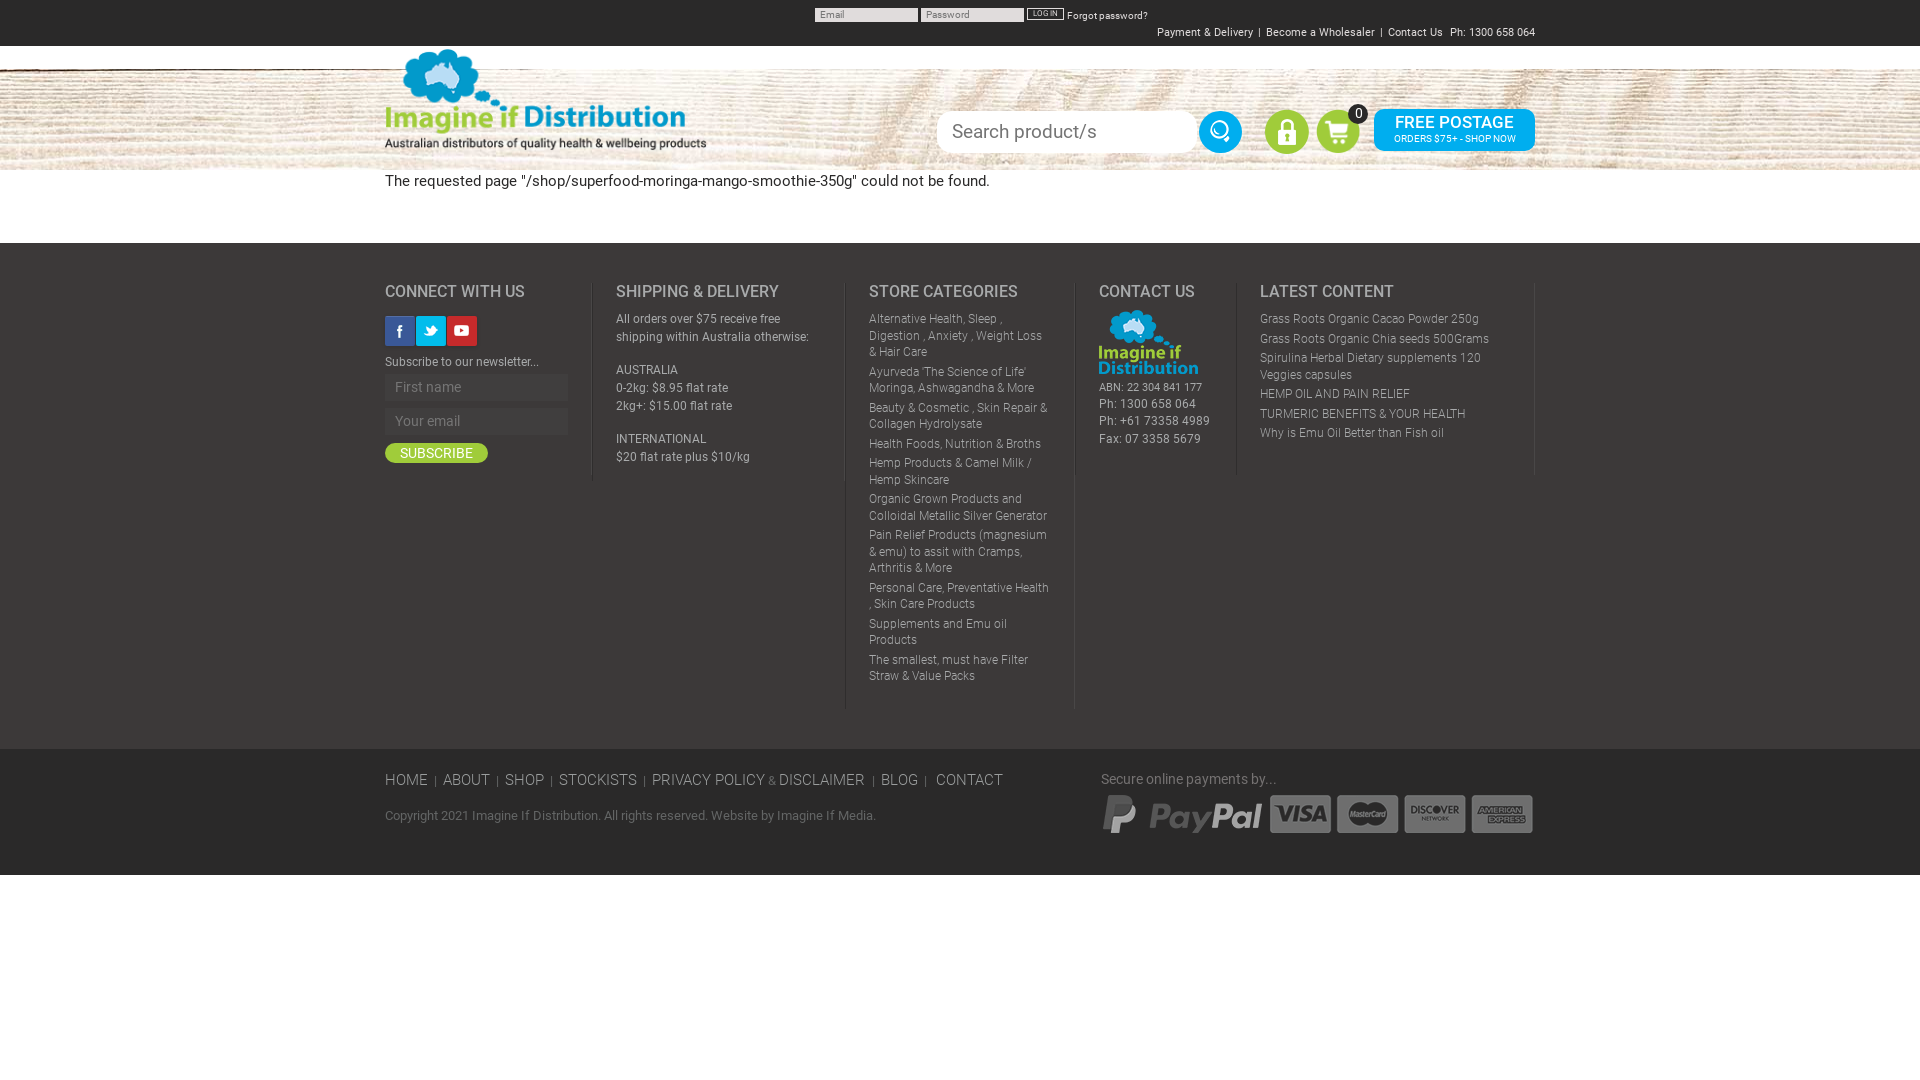 This screenshot has height=1080, width=1920. Describe the element at coordinates (1454, 129) in the screenshot. I see `FREE POSTAGE
ORDERS $75+ - SHOP NOW` at that location.